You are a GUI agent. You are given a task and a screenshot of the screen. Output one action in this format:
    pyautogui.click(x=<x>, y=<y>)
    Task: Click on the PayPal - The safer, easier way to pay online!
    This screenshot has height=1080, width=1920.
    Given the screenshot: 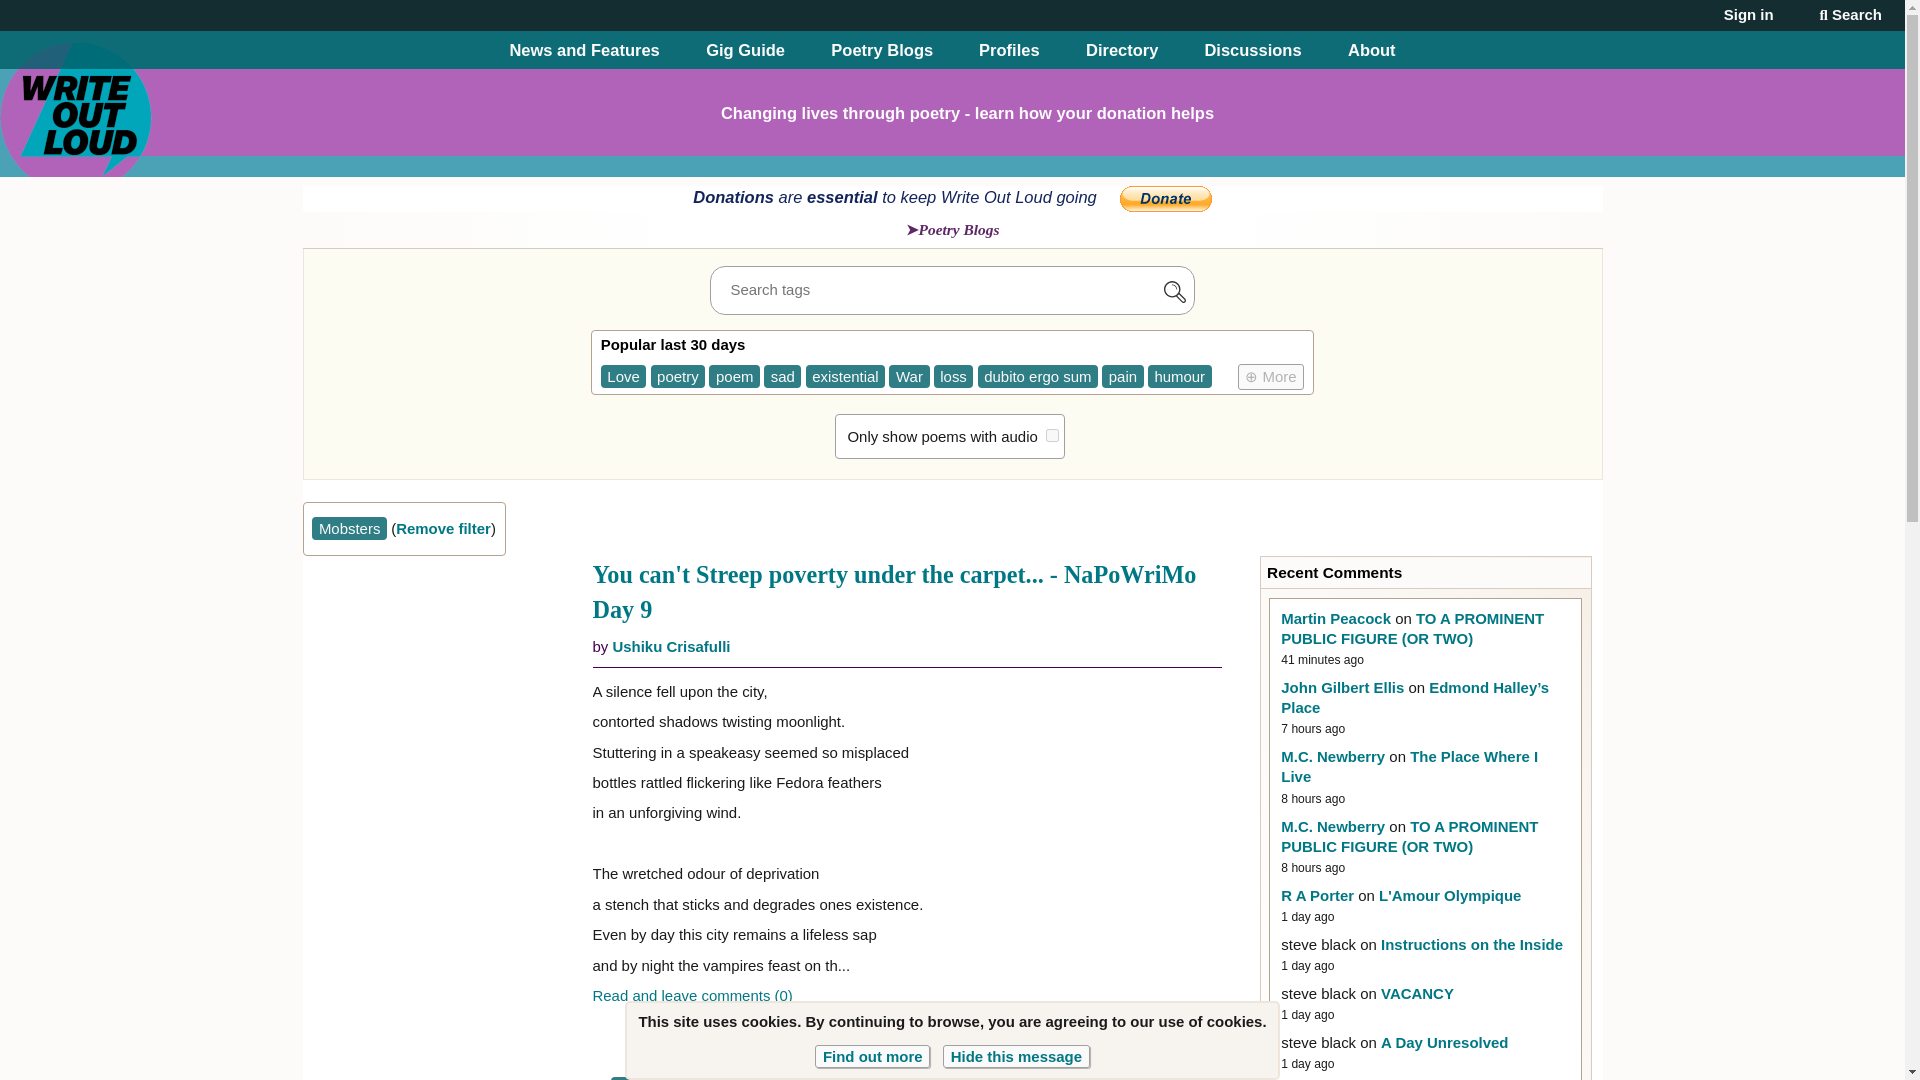 What is the action you would take?
    pyautogui.click(x=1165, y=198)
    